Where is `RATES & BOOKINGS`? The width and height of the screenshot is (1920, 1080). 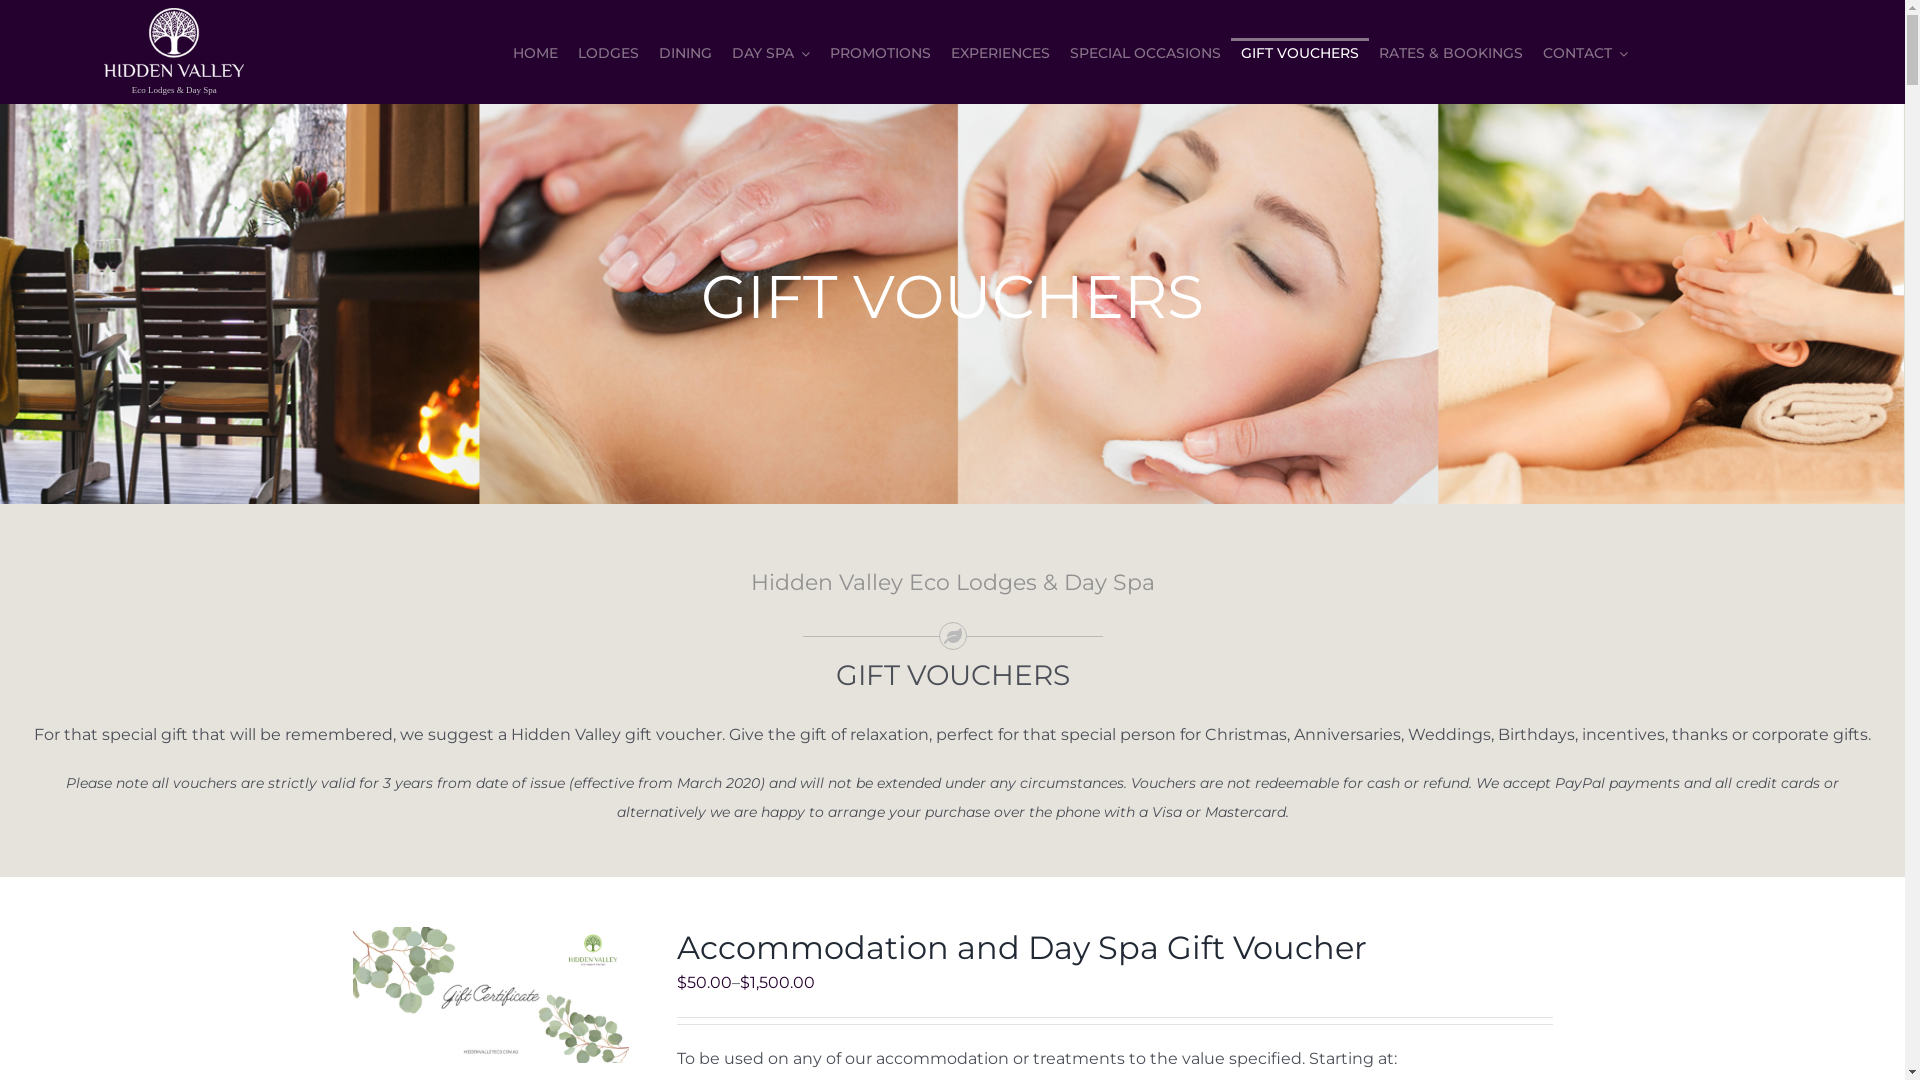 RATES & BOOKINGS is located at coordinates (1451, 52).